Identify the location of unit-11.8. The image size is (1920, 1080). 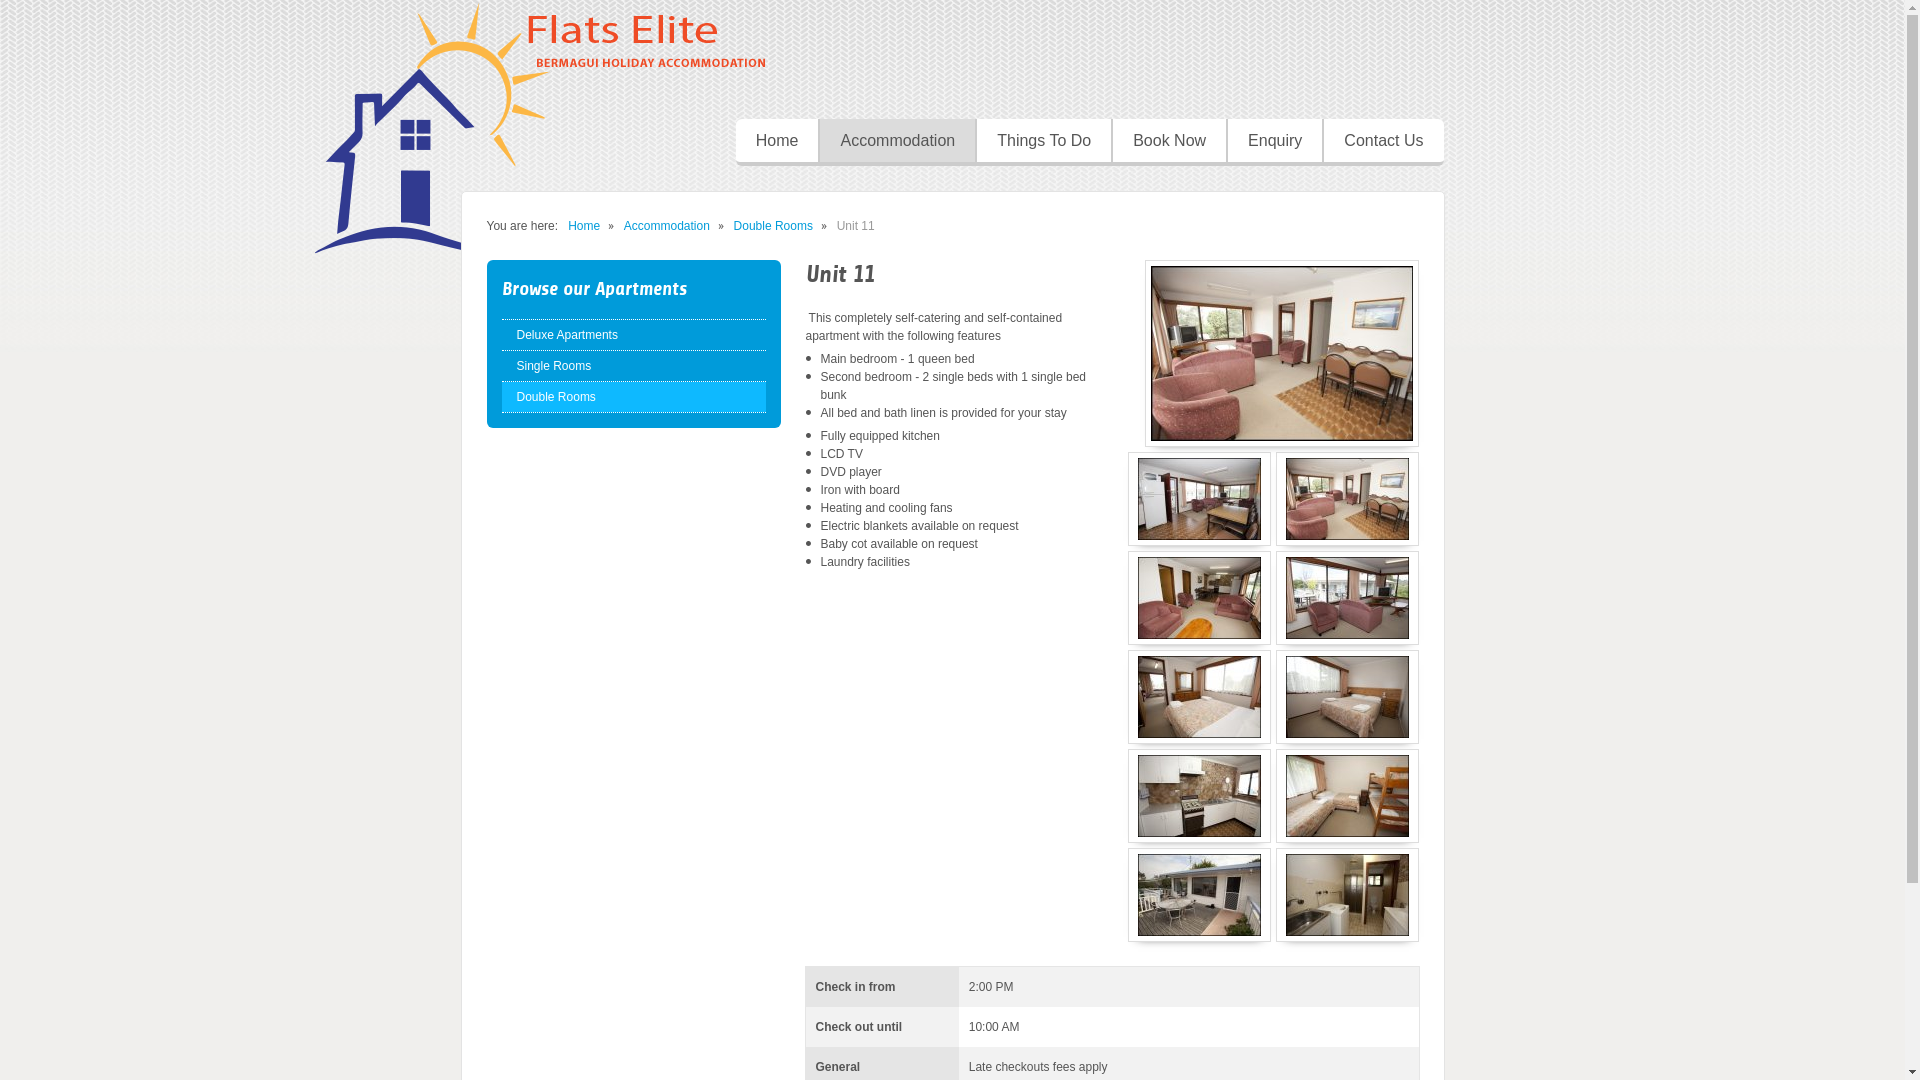
(1348, 895).